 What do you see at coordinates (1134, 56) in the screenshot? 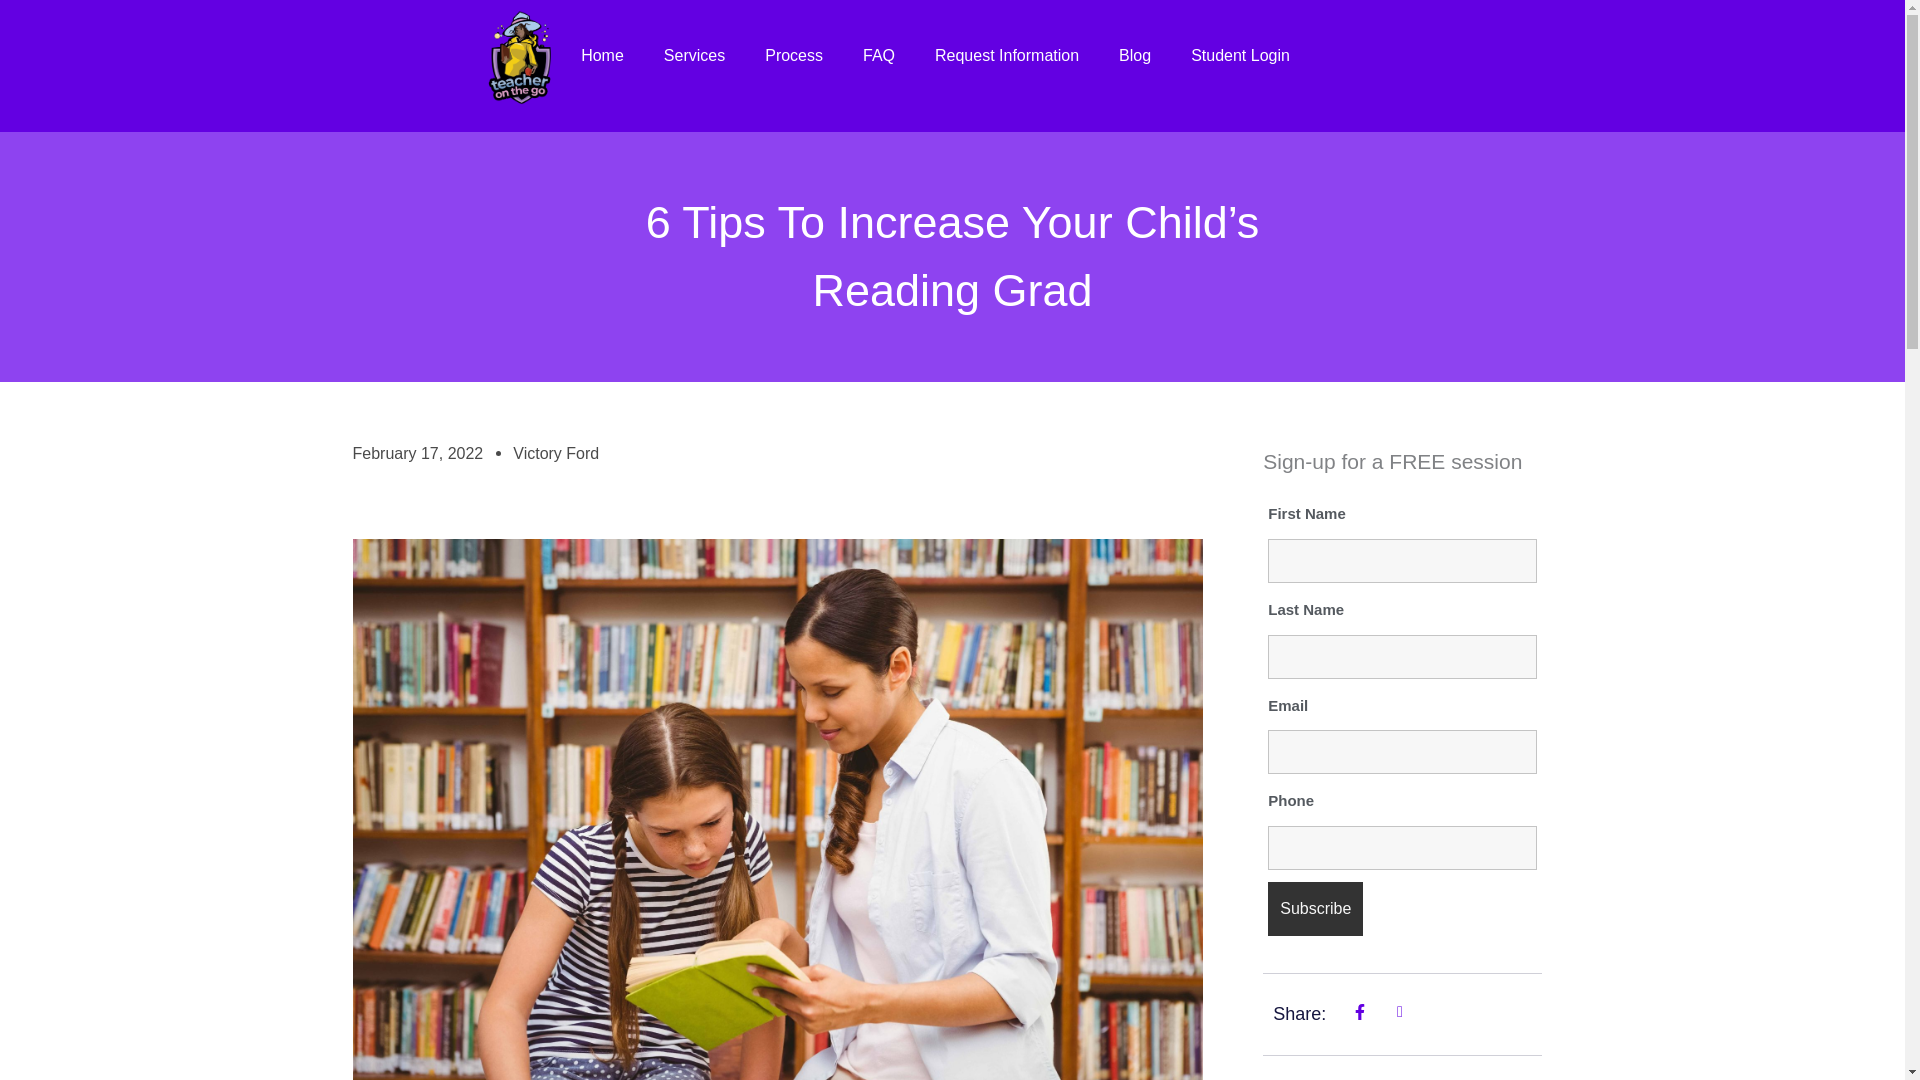
I see `Blog` at bounding box center [1134, 56].